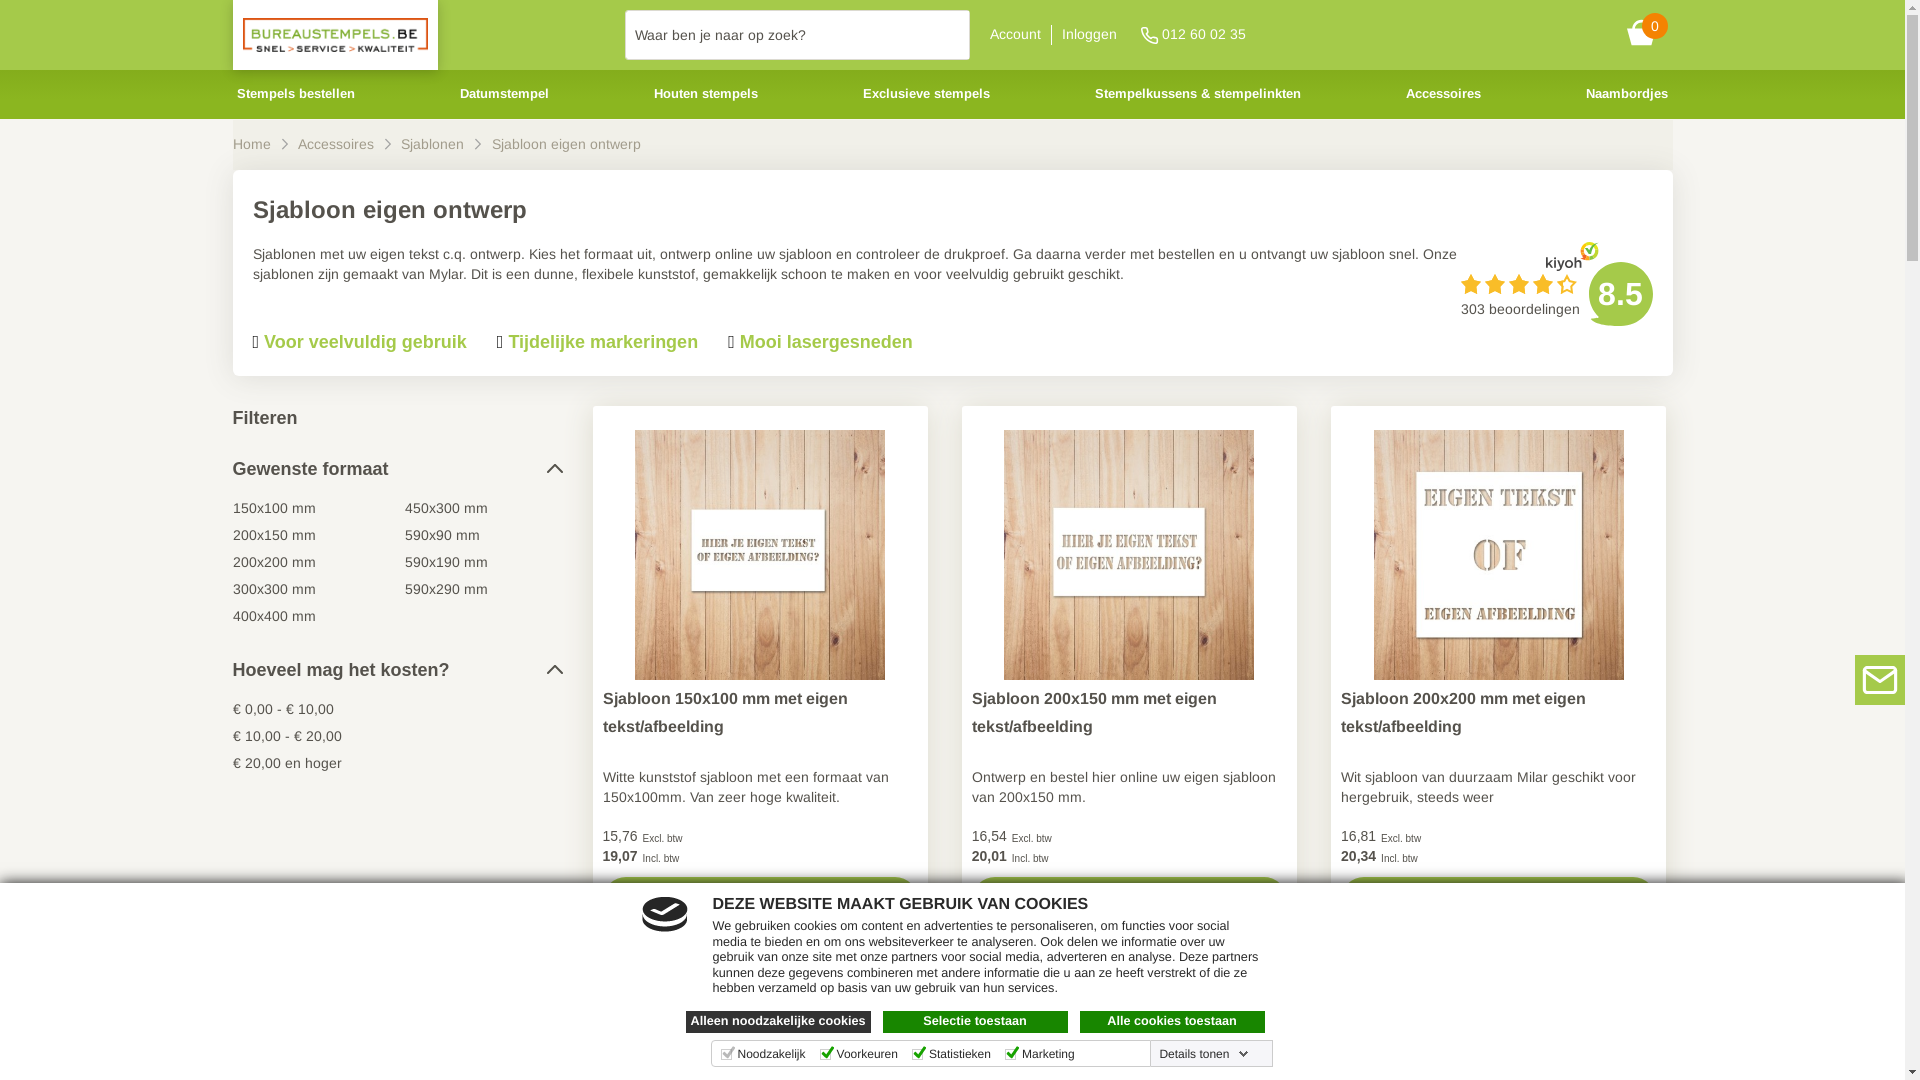 The image size is (1920, 1080). I want to click on Naambordjes, so click(1627, 94).